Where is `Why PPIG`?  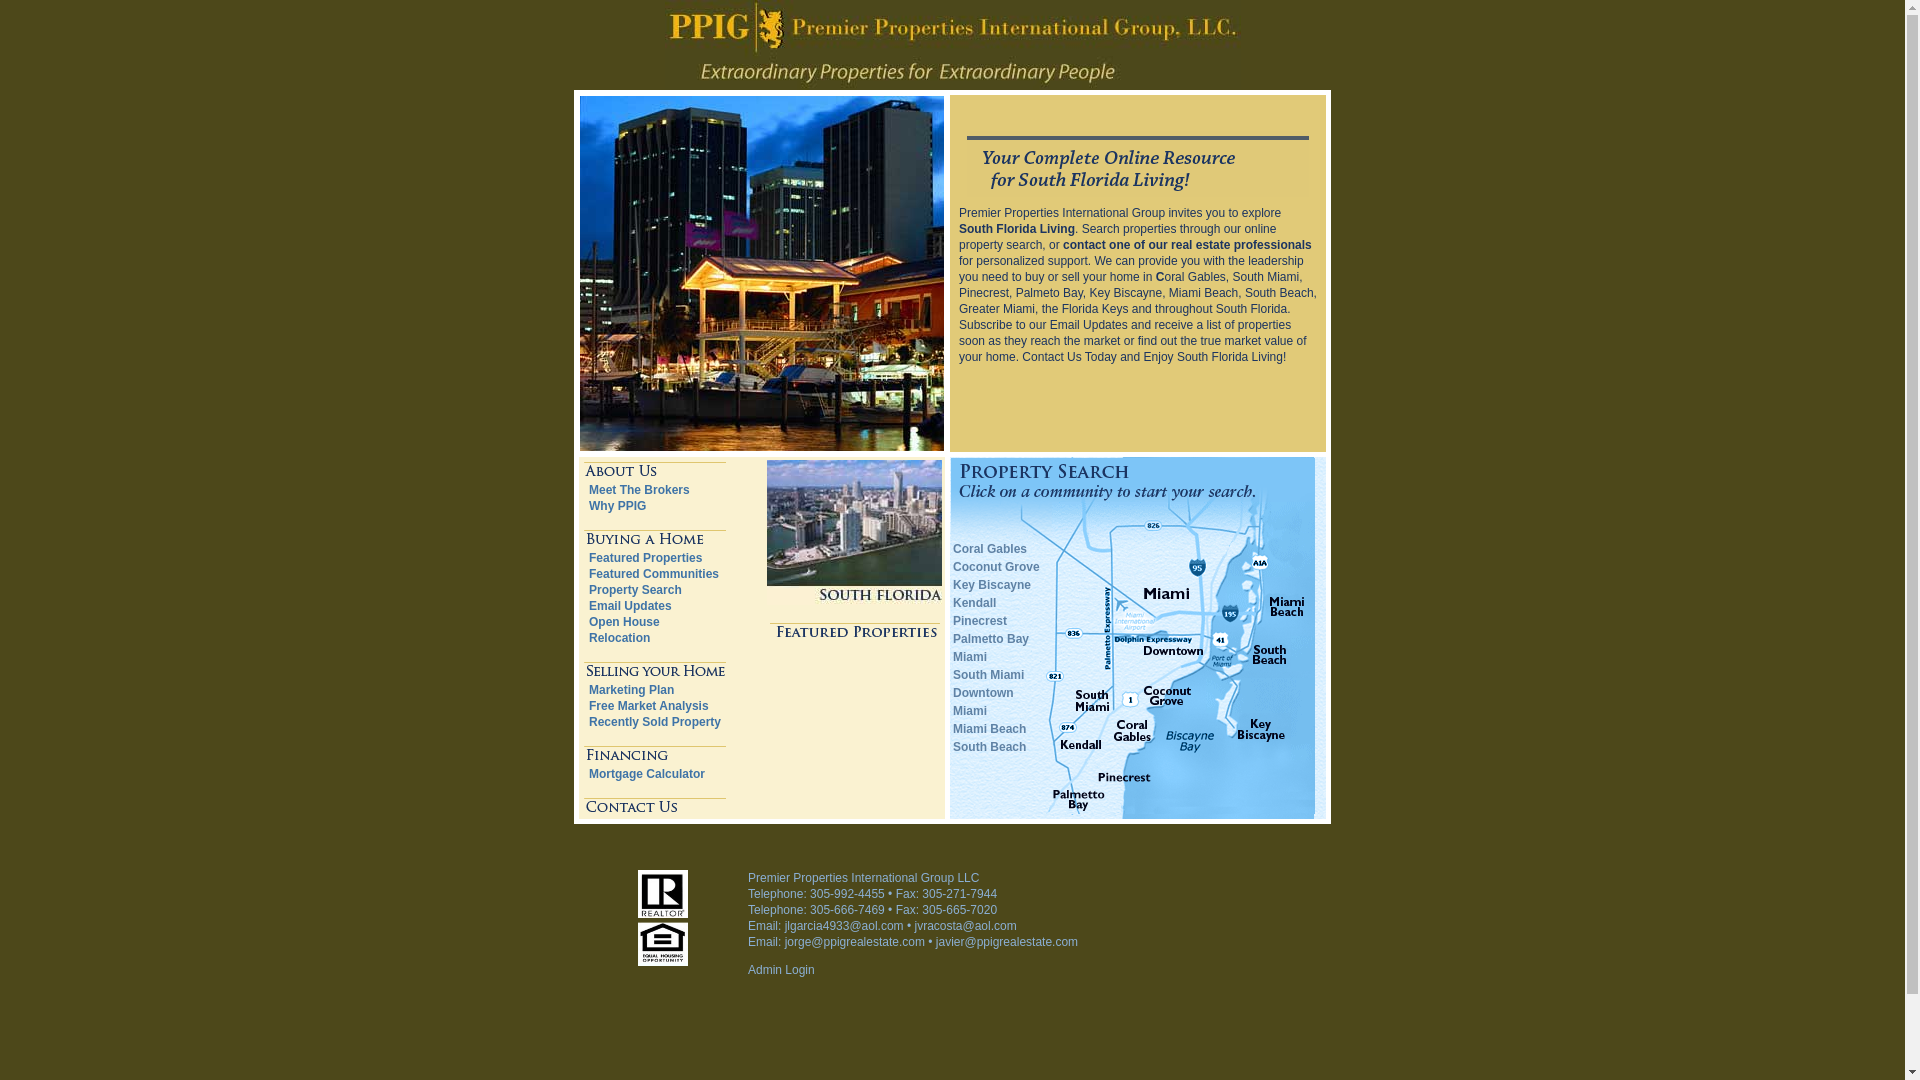
Why PPIG is located at coordinates (617, 506).